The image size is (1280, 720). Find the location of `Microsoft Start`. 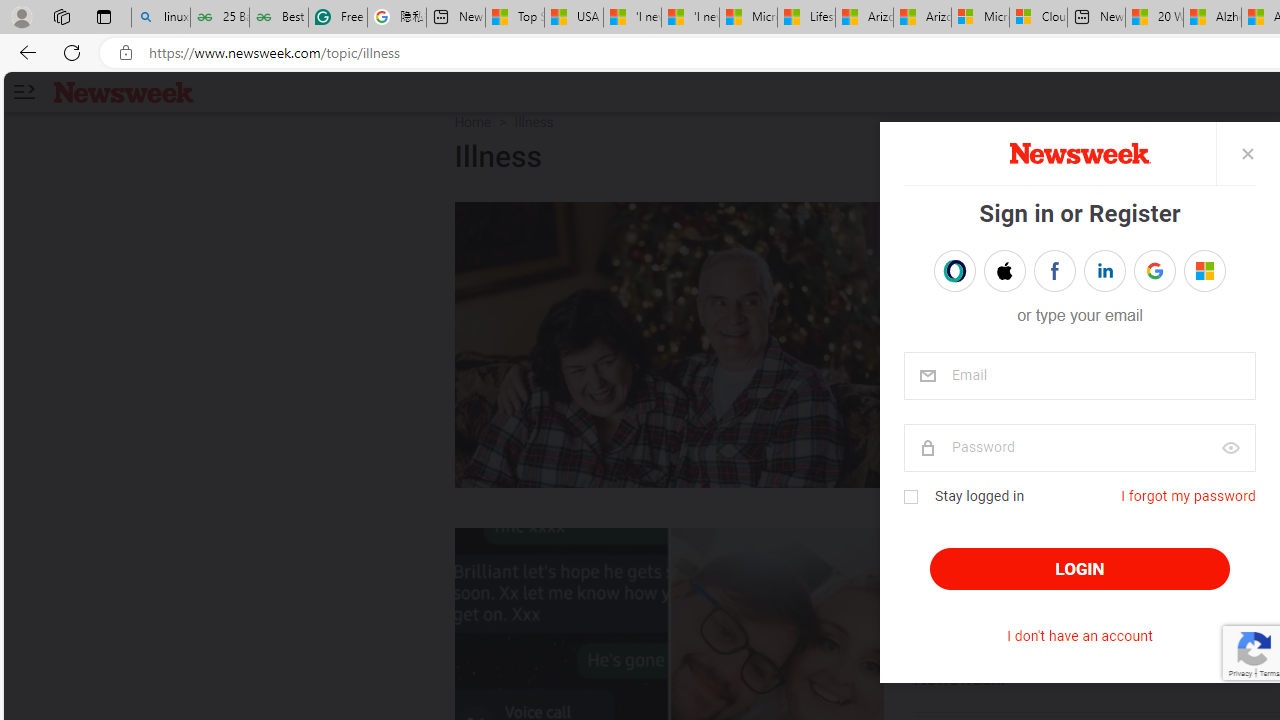

Microsoft Start is located at coordinates (748, 18).